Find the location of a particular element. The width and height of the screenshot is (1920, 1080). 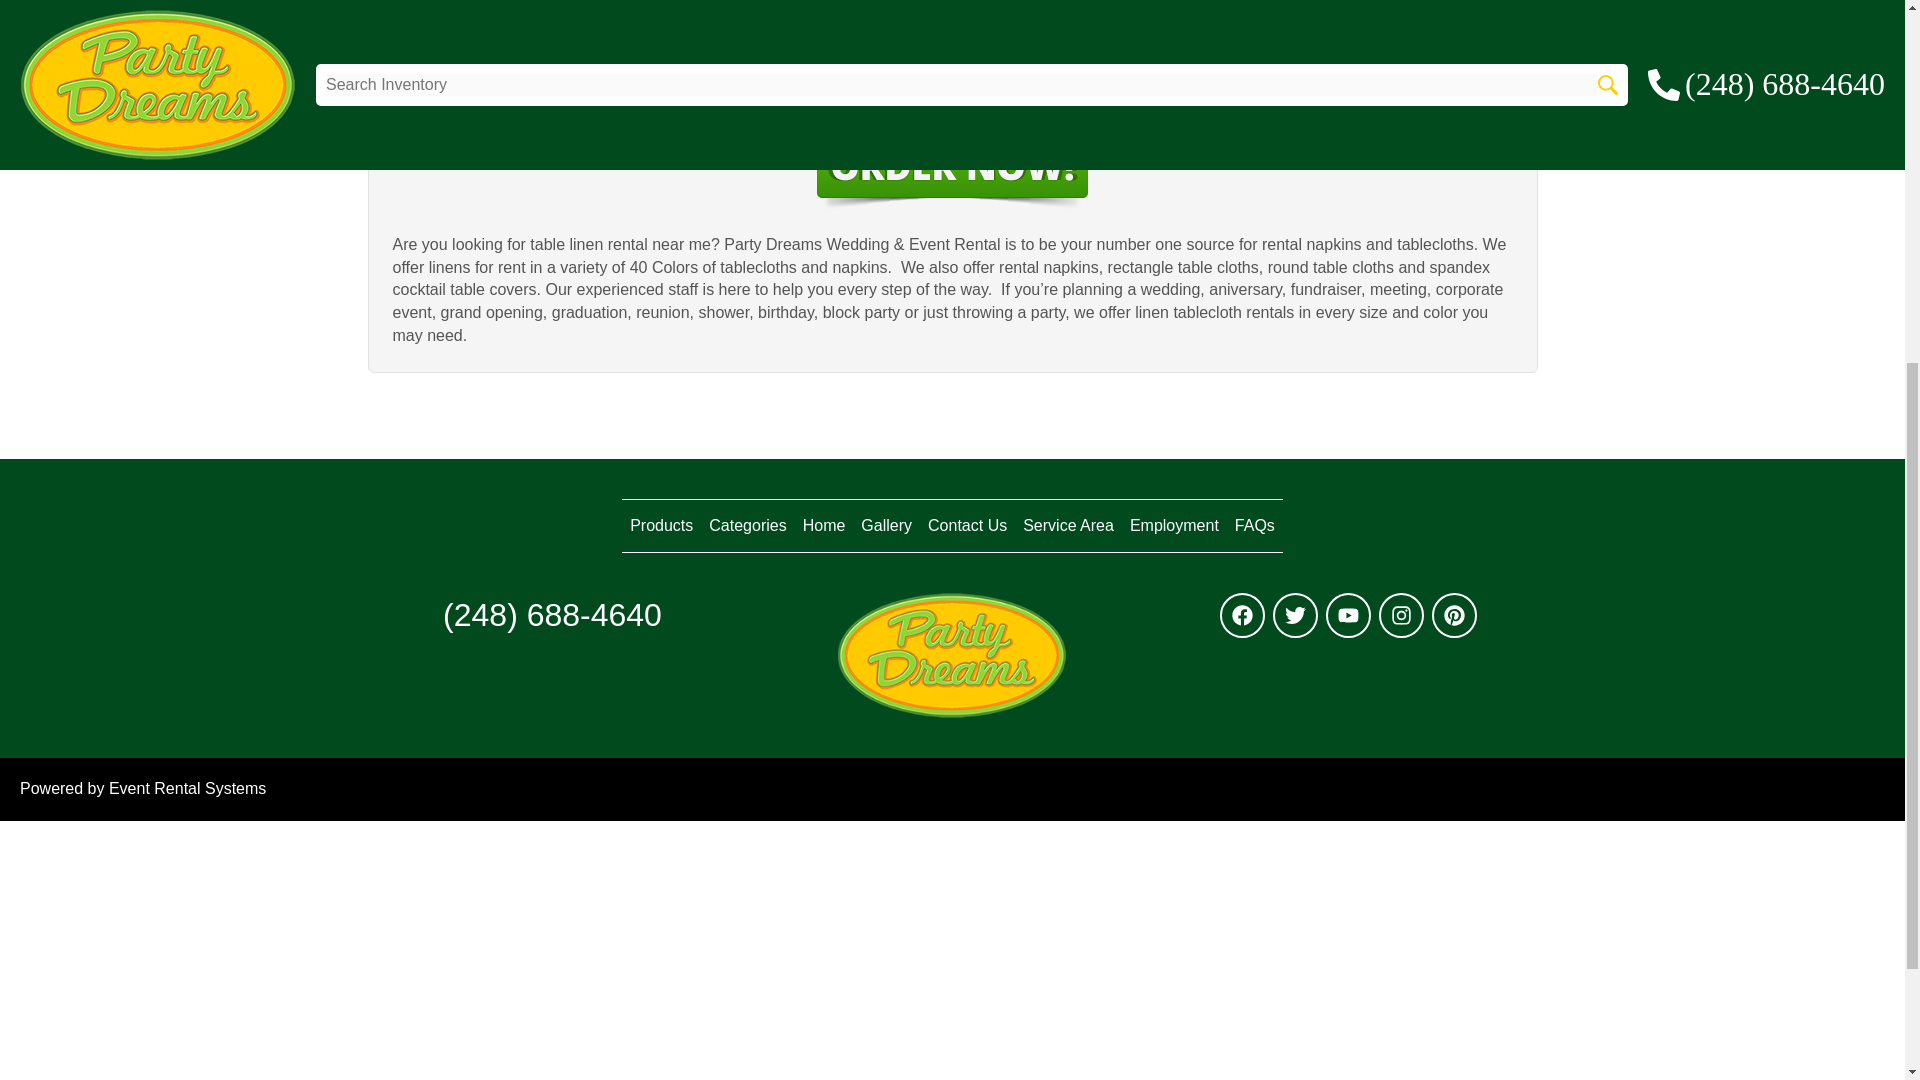

Gallery is located at coordinates (886, 525).